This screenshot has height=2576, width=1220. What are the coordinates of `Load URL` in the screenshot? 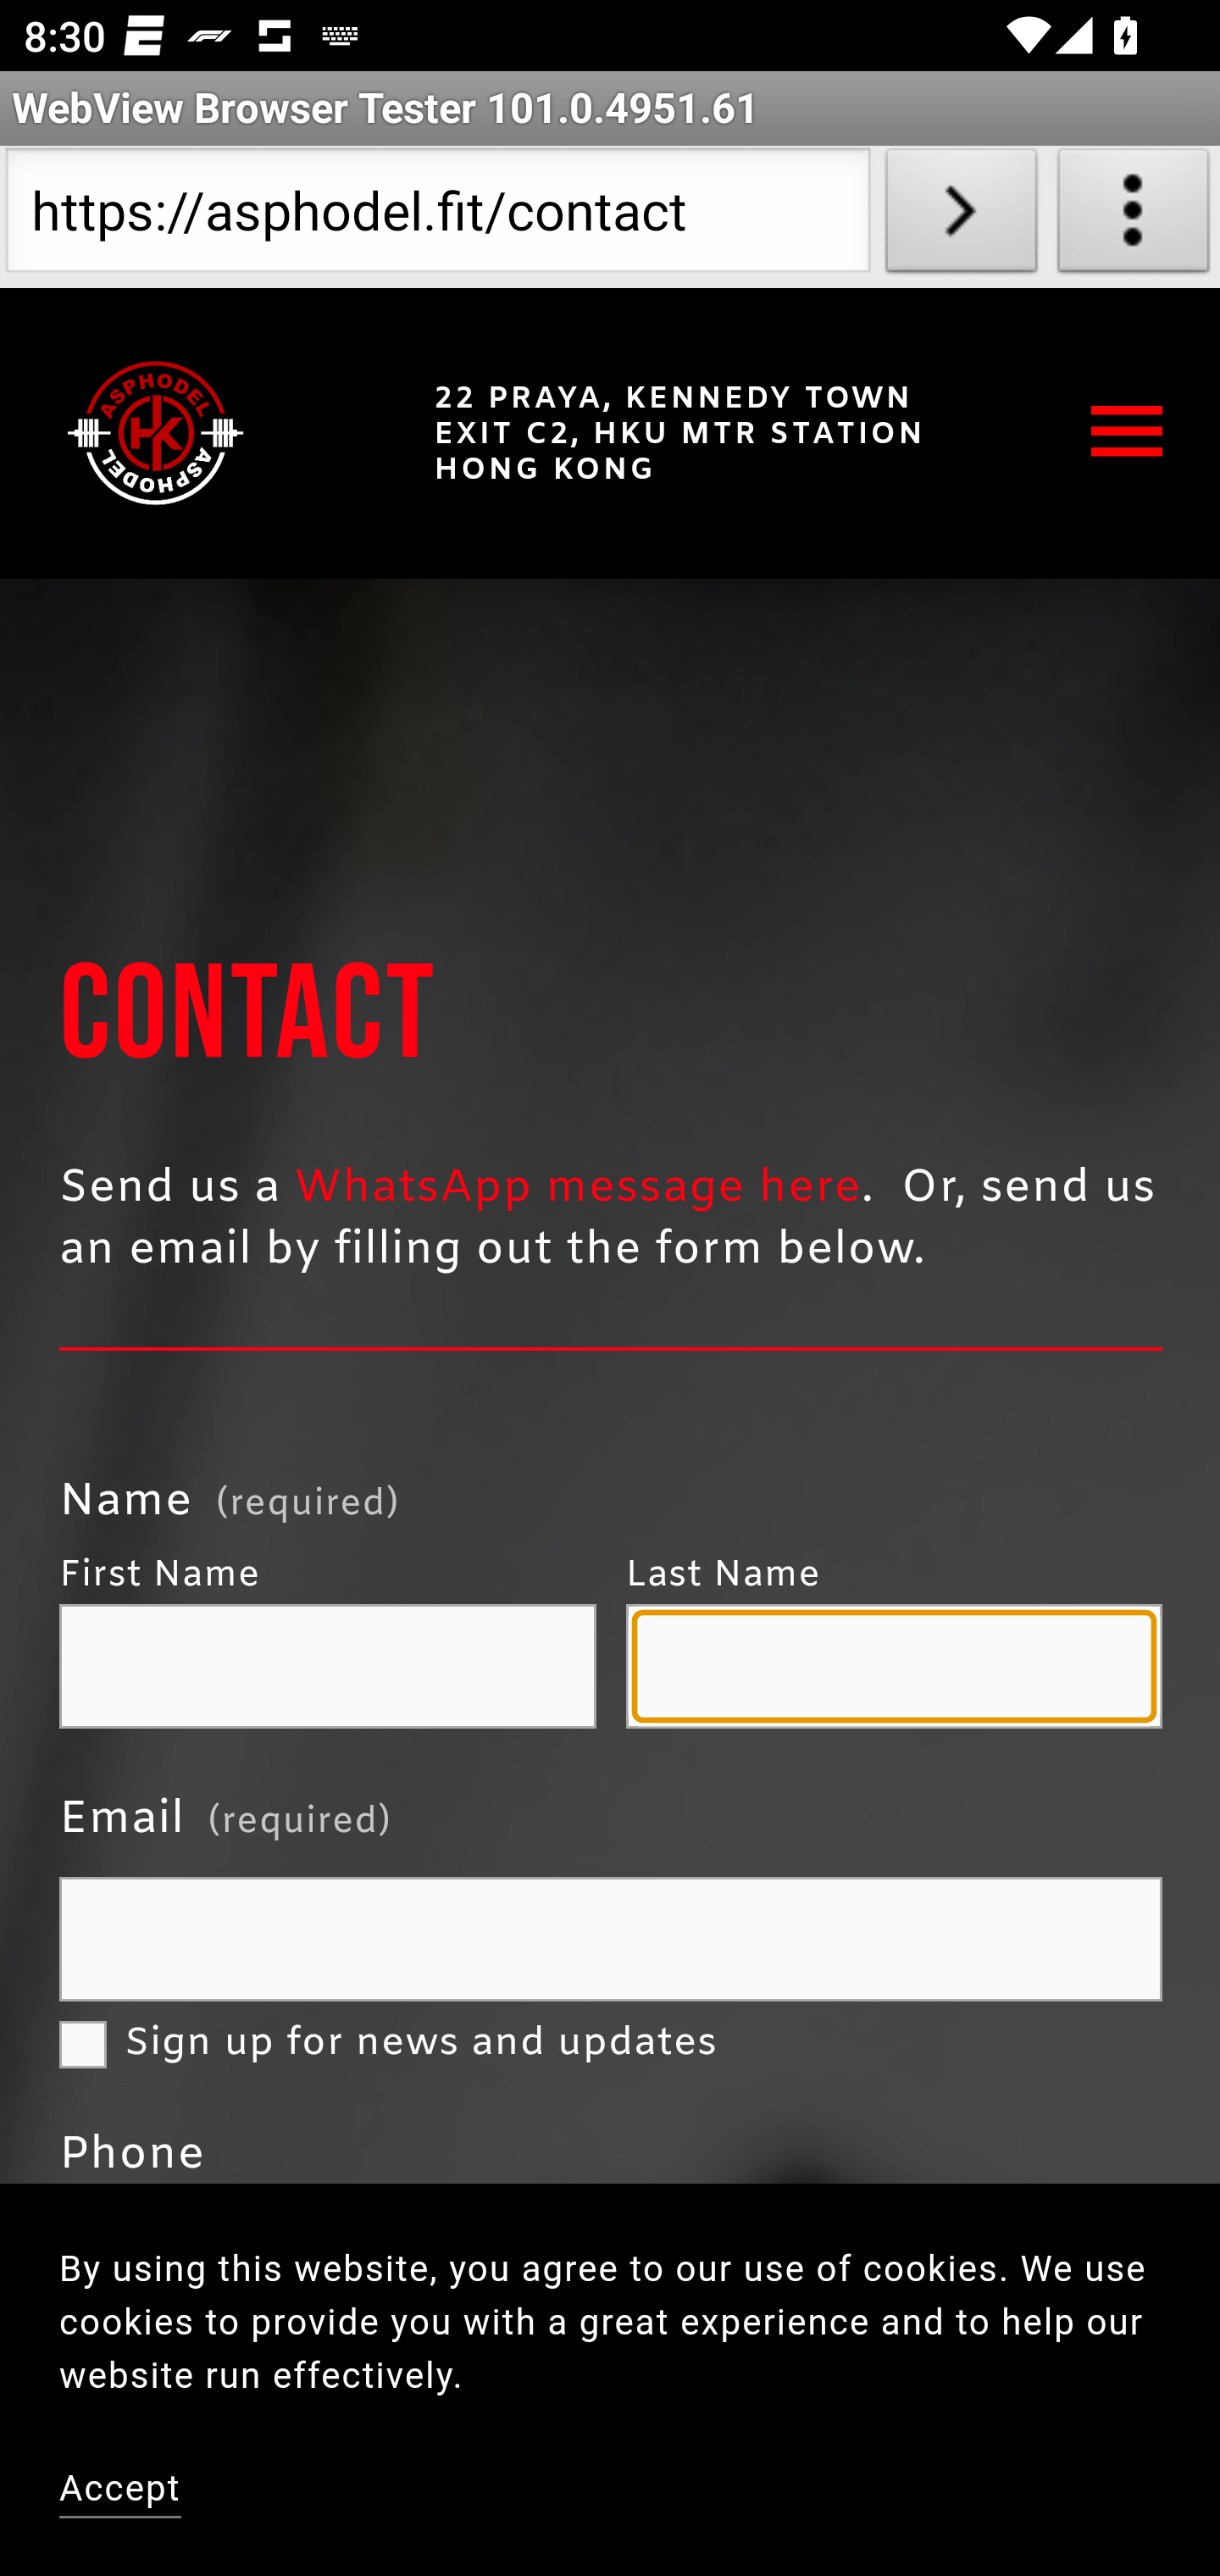 It's located at (961, 217).